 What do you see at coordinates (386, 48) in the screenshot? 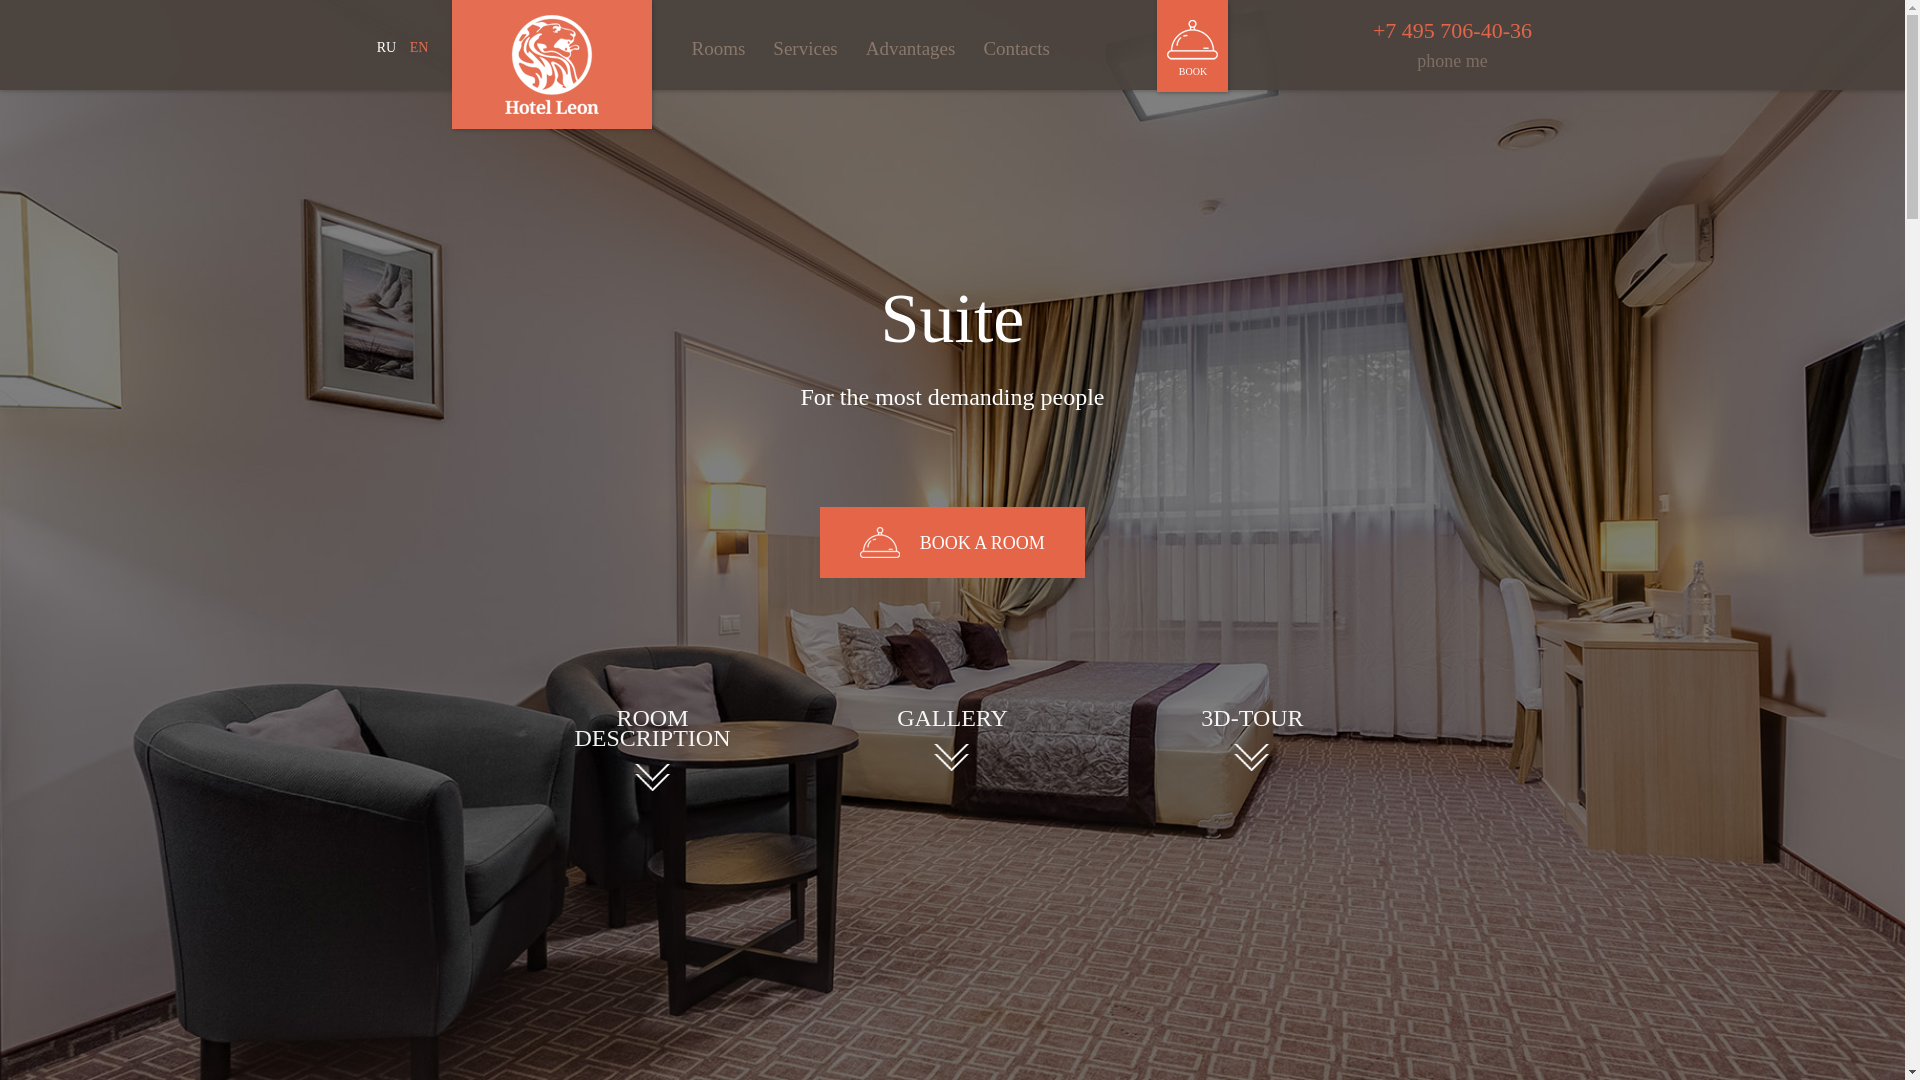
I see `RU` at bounding box center [386, 48].